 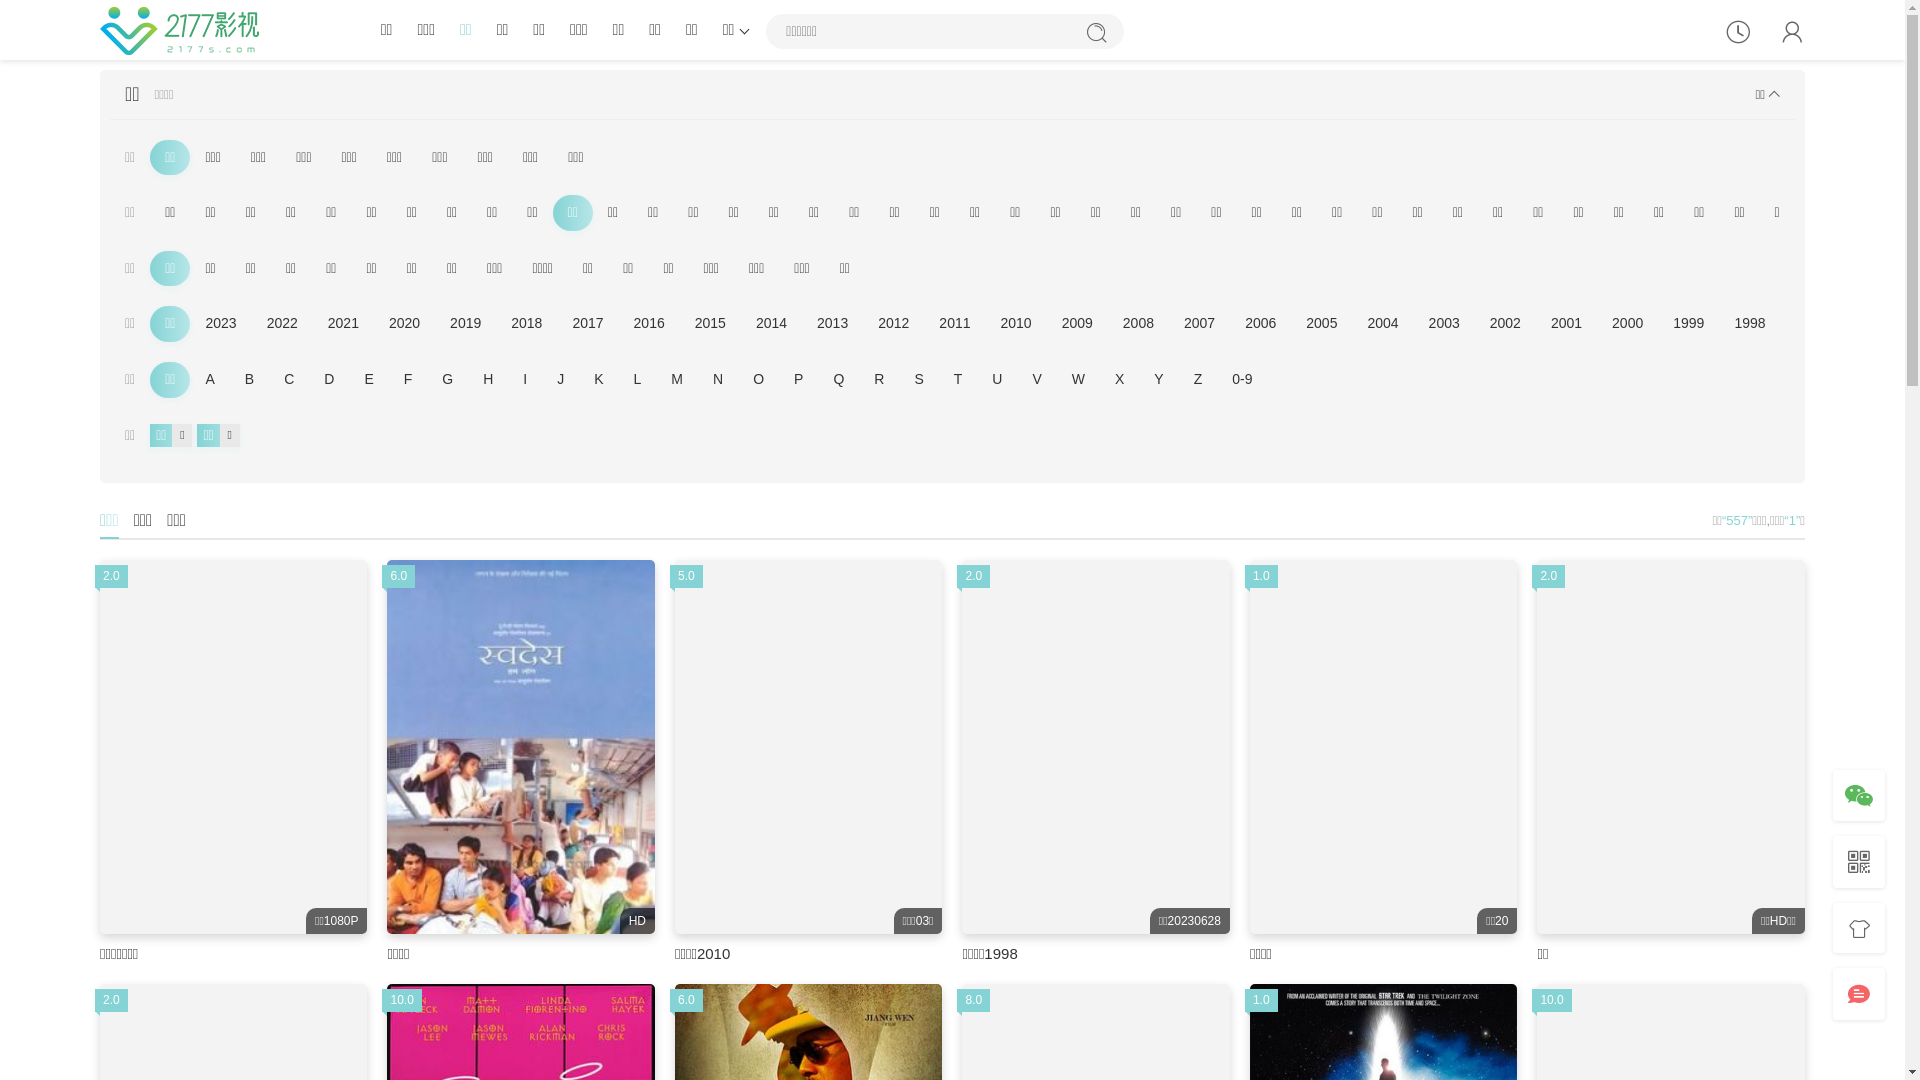 What do you see at coordinates (588, 324) in the screenshot?
I see `2017` at bounding box center [588, 324].